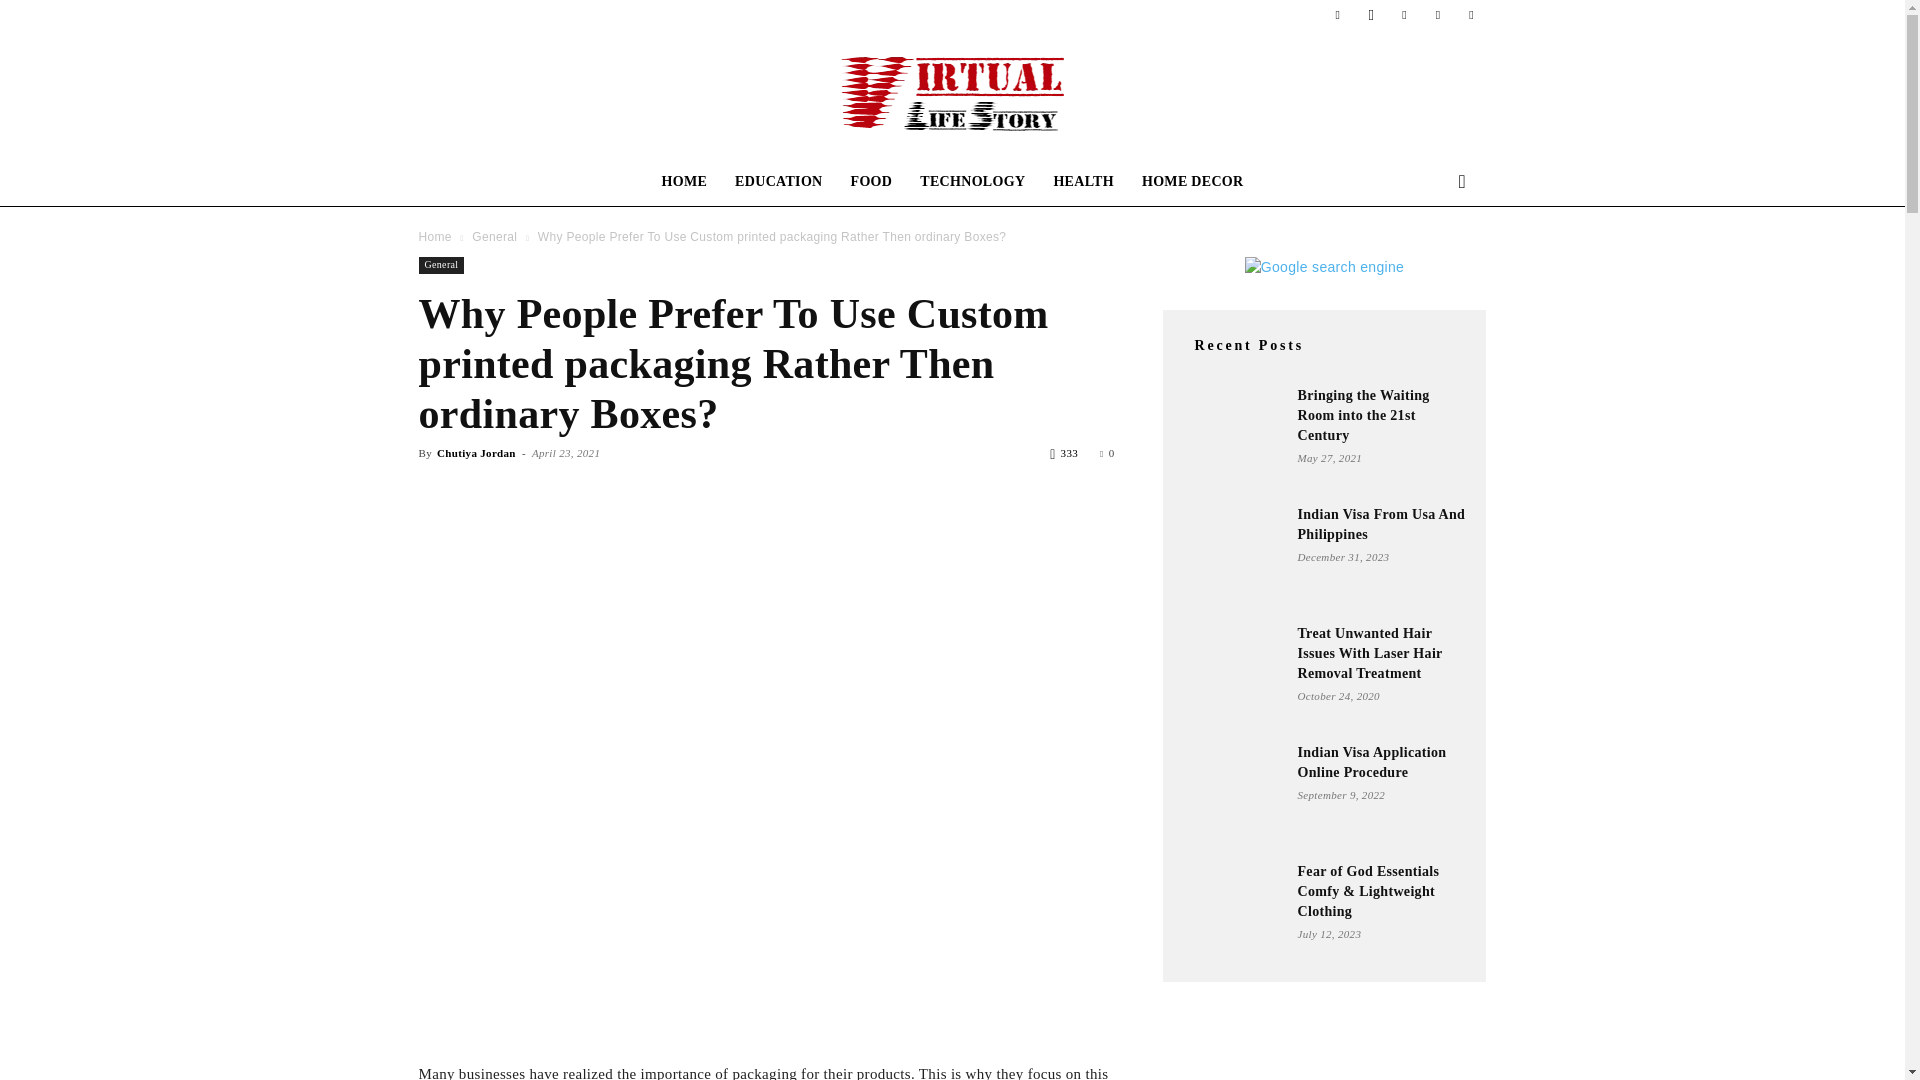 The image size is (1920, 1080). I want to click on 0, so click(1106, 453).